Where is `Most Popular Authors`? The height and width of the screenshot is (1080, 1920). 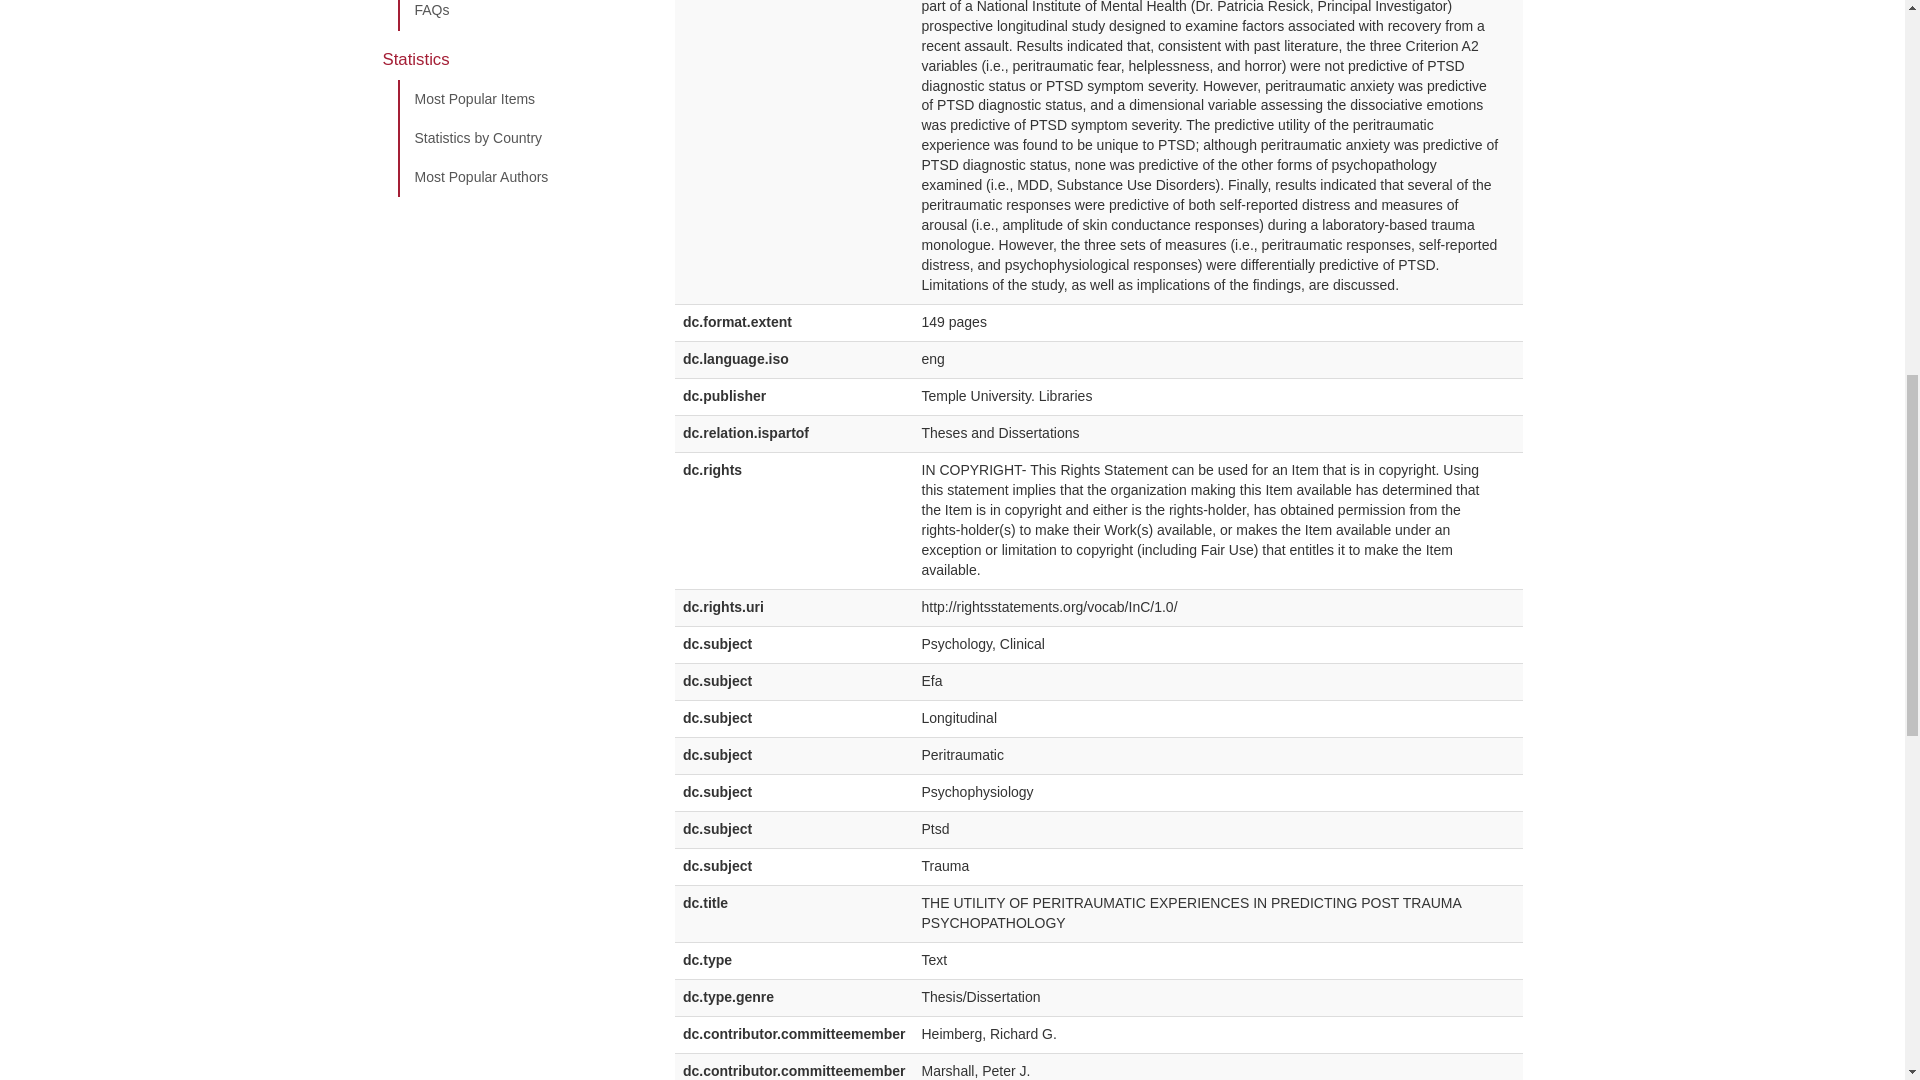 Most Popular Authors is located at coordinates (521, 177).